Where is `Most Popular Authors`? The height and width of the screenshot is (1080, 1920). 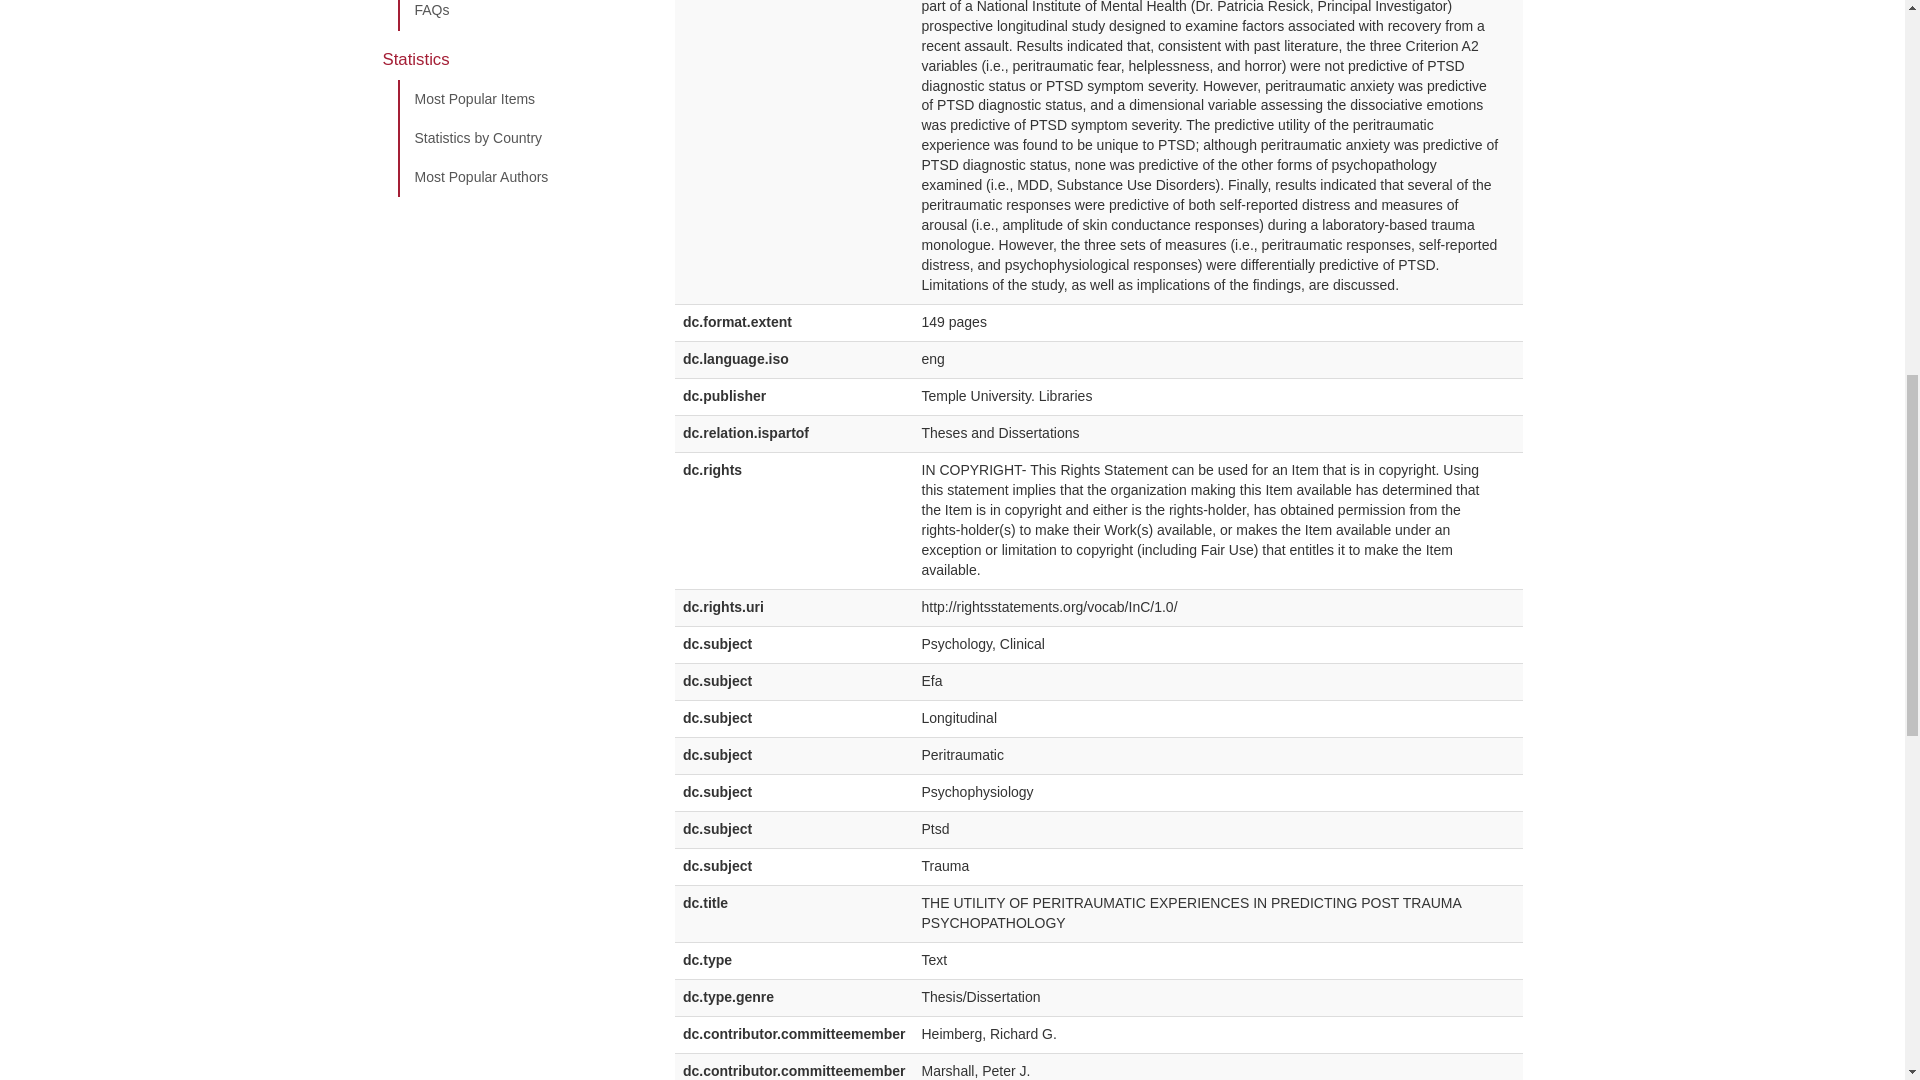 Most Popular Authors is located at coordinates (521, 177).